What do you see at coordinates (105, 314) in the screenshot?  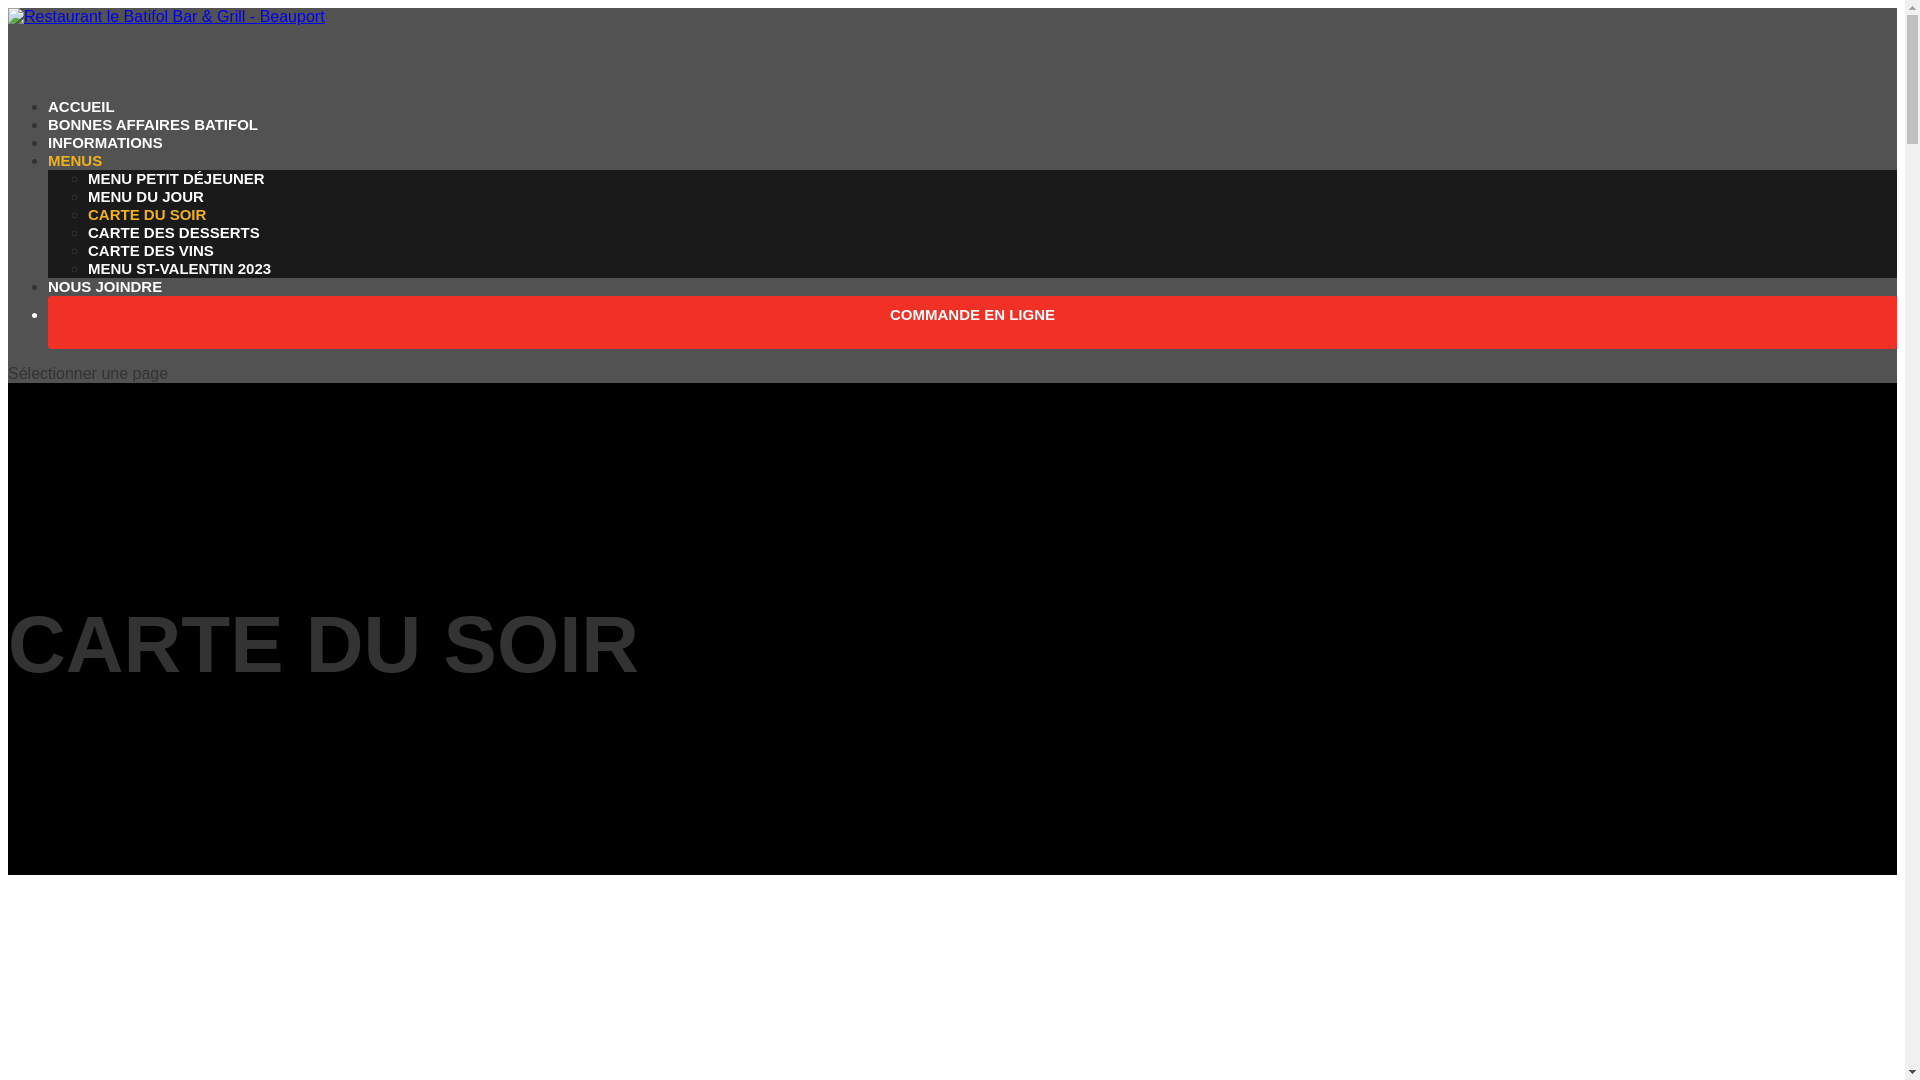 I see `NOUS JOINDRE` at bounding box center [105, 314].